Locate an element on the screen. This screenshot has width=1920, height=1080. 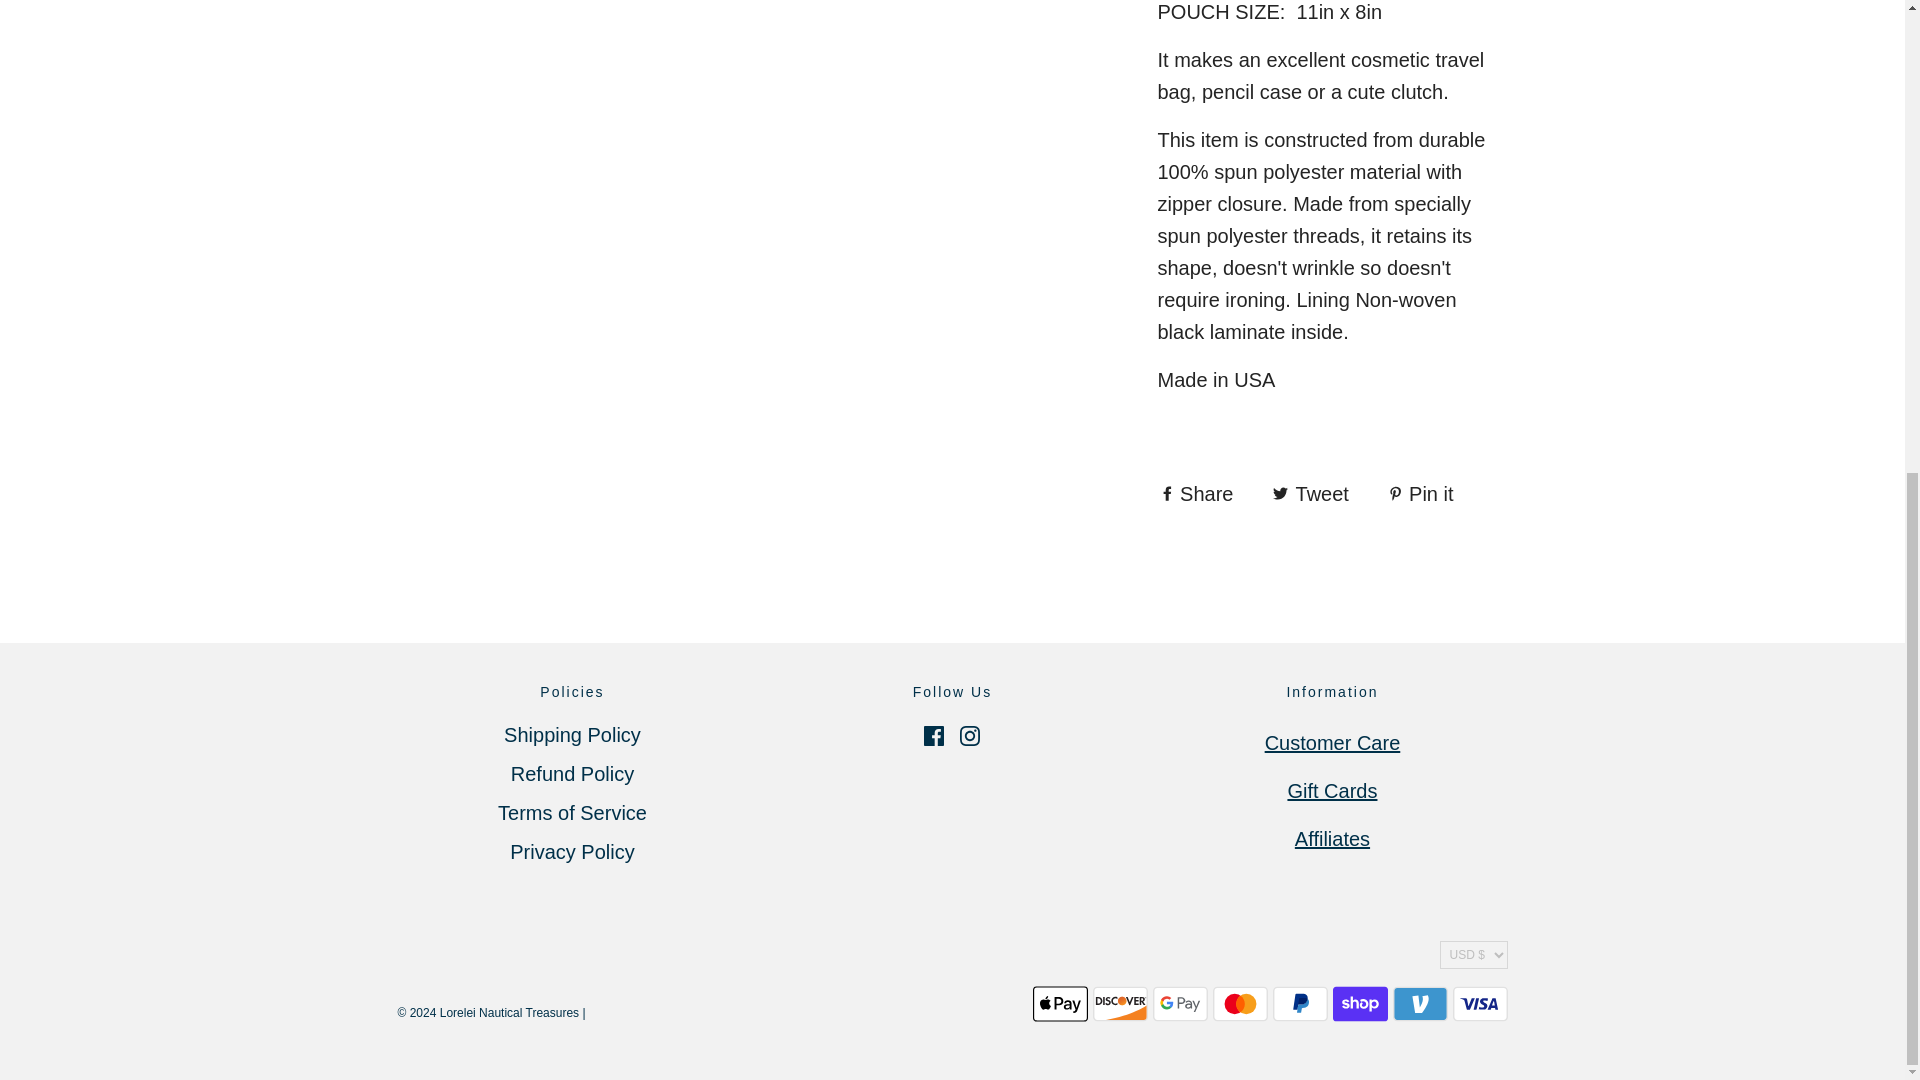
Facebook icon is located at coordinates (934, 736).